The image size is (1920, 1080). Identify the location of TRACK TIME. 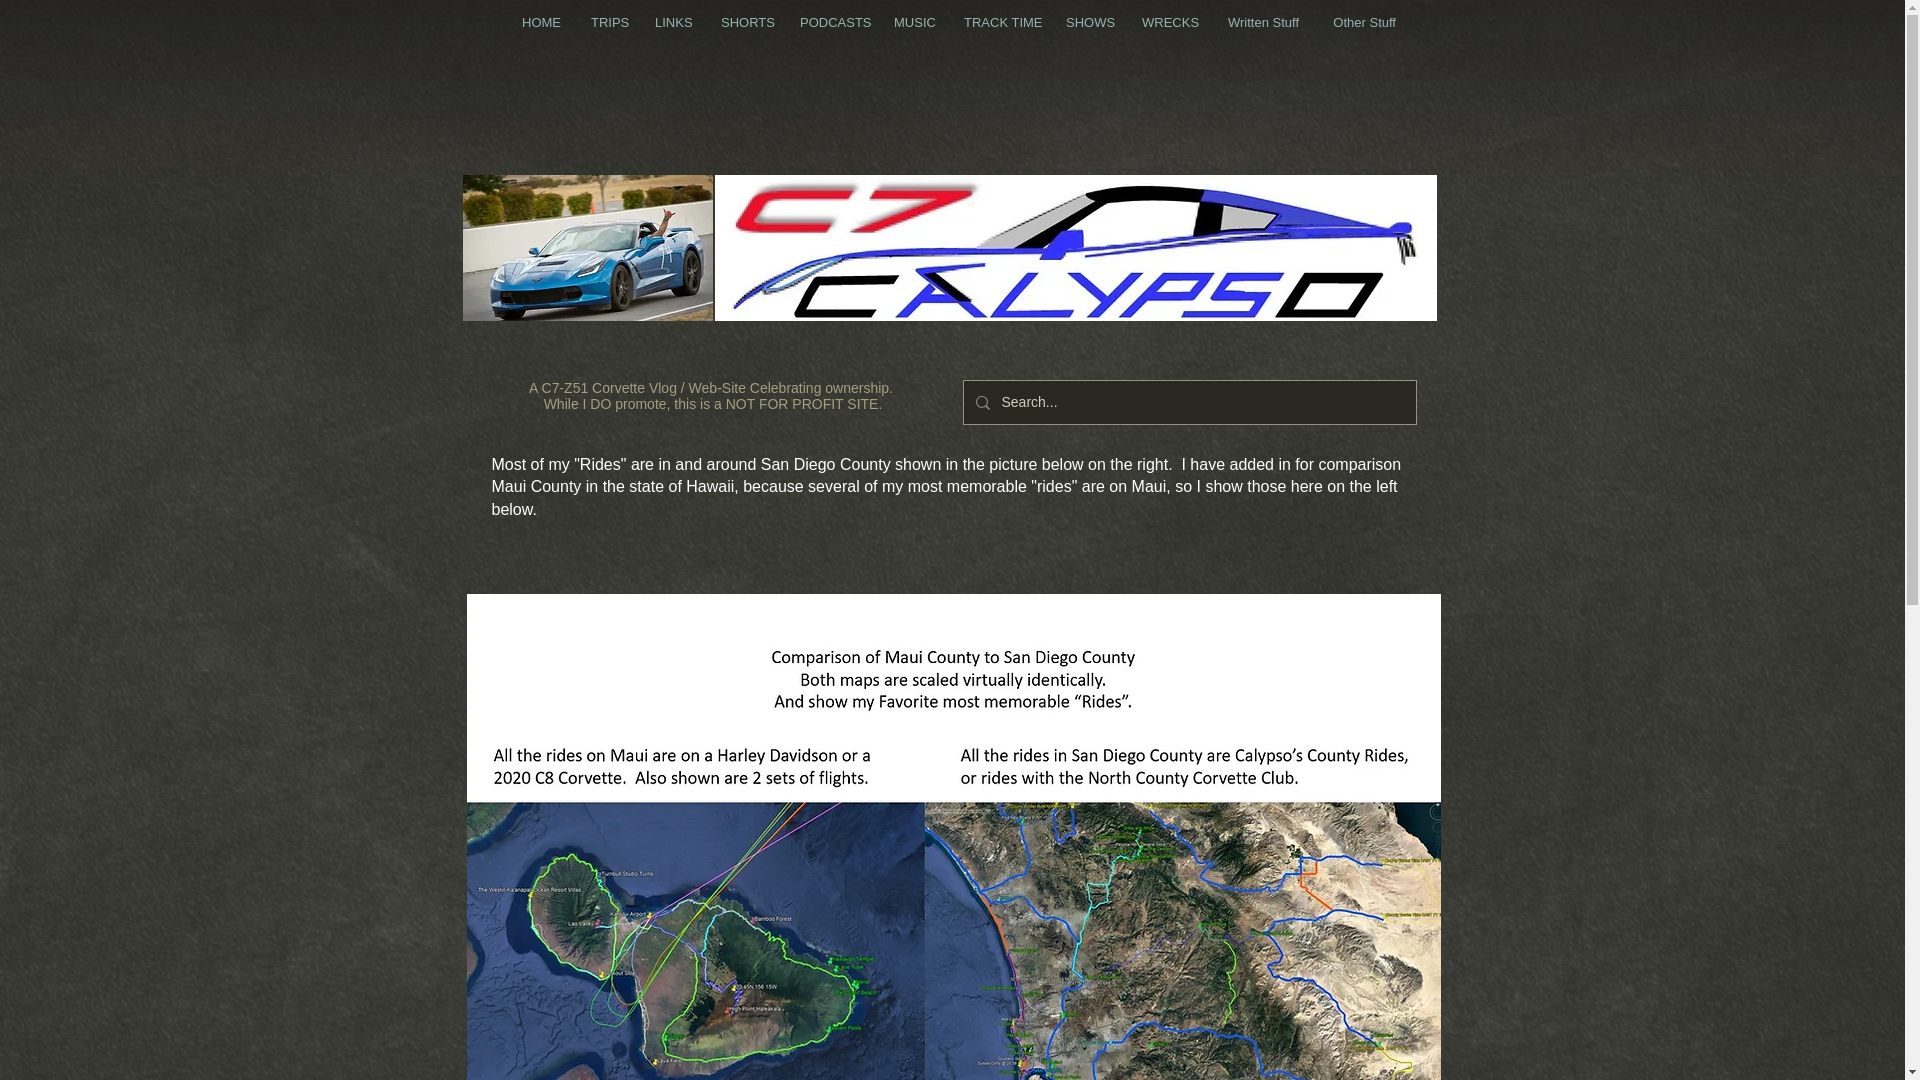
(999, 22).